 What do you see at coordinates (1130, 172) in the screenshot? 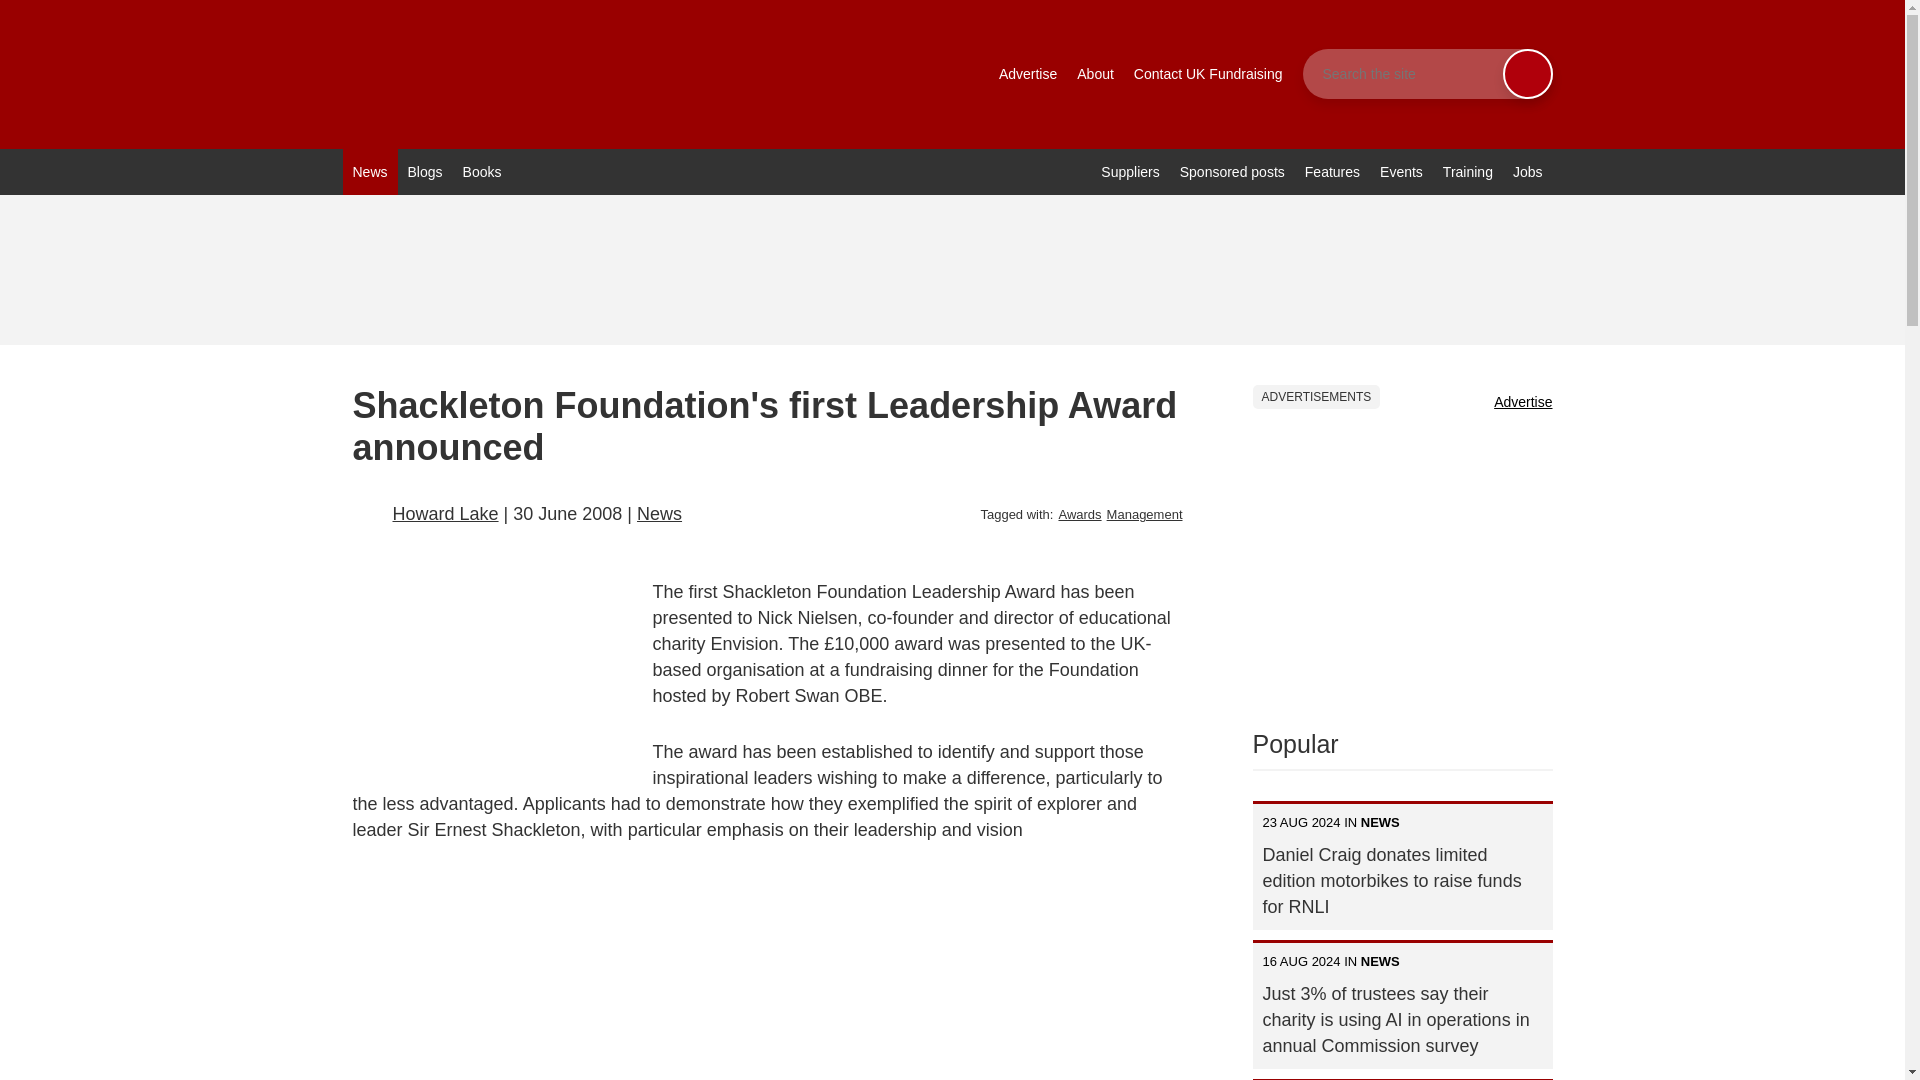
I see `Suppliers` at bounding box center [1130, 172].